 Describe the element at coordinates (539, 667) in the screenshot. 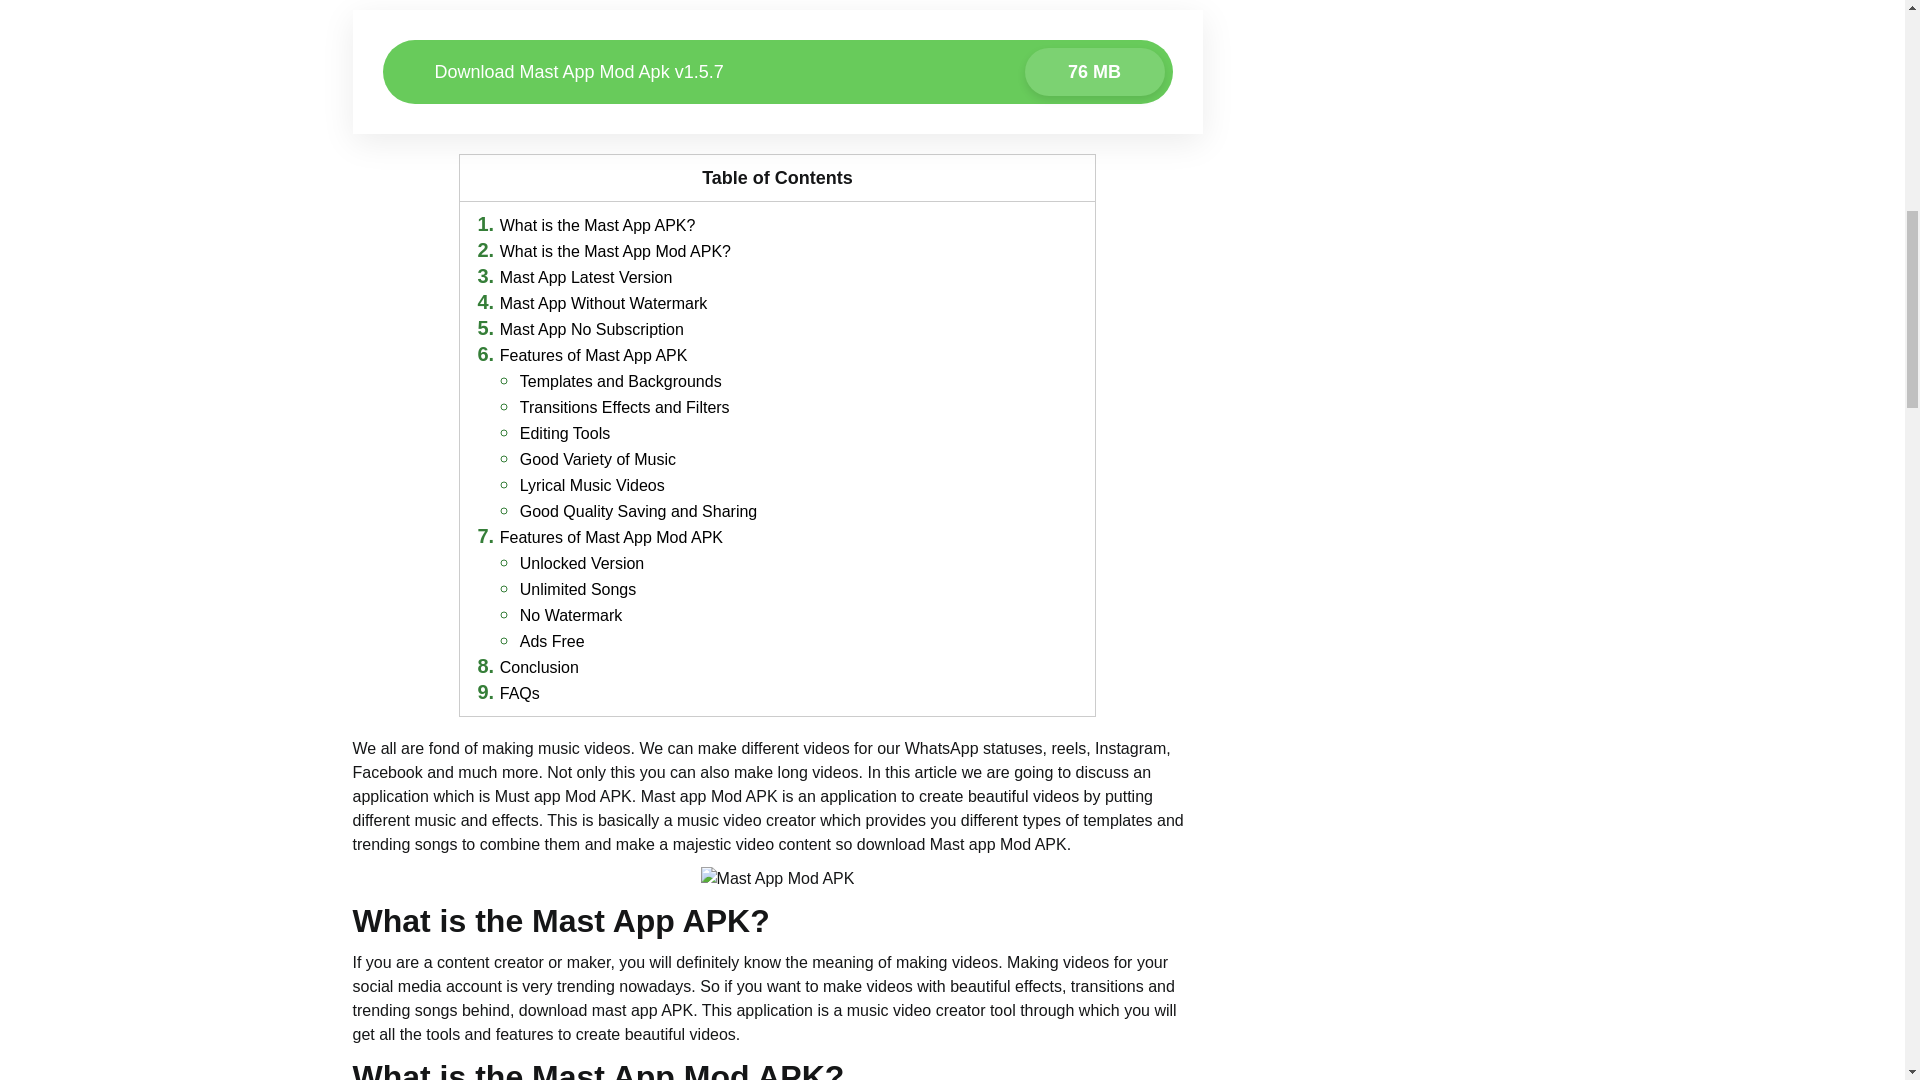

I see `Conclusion` at that location.